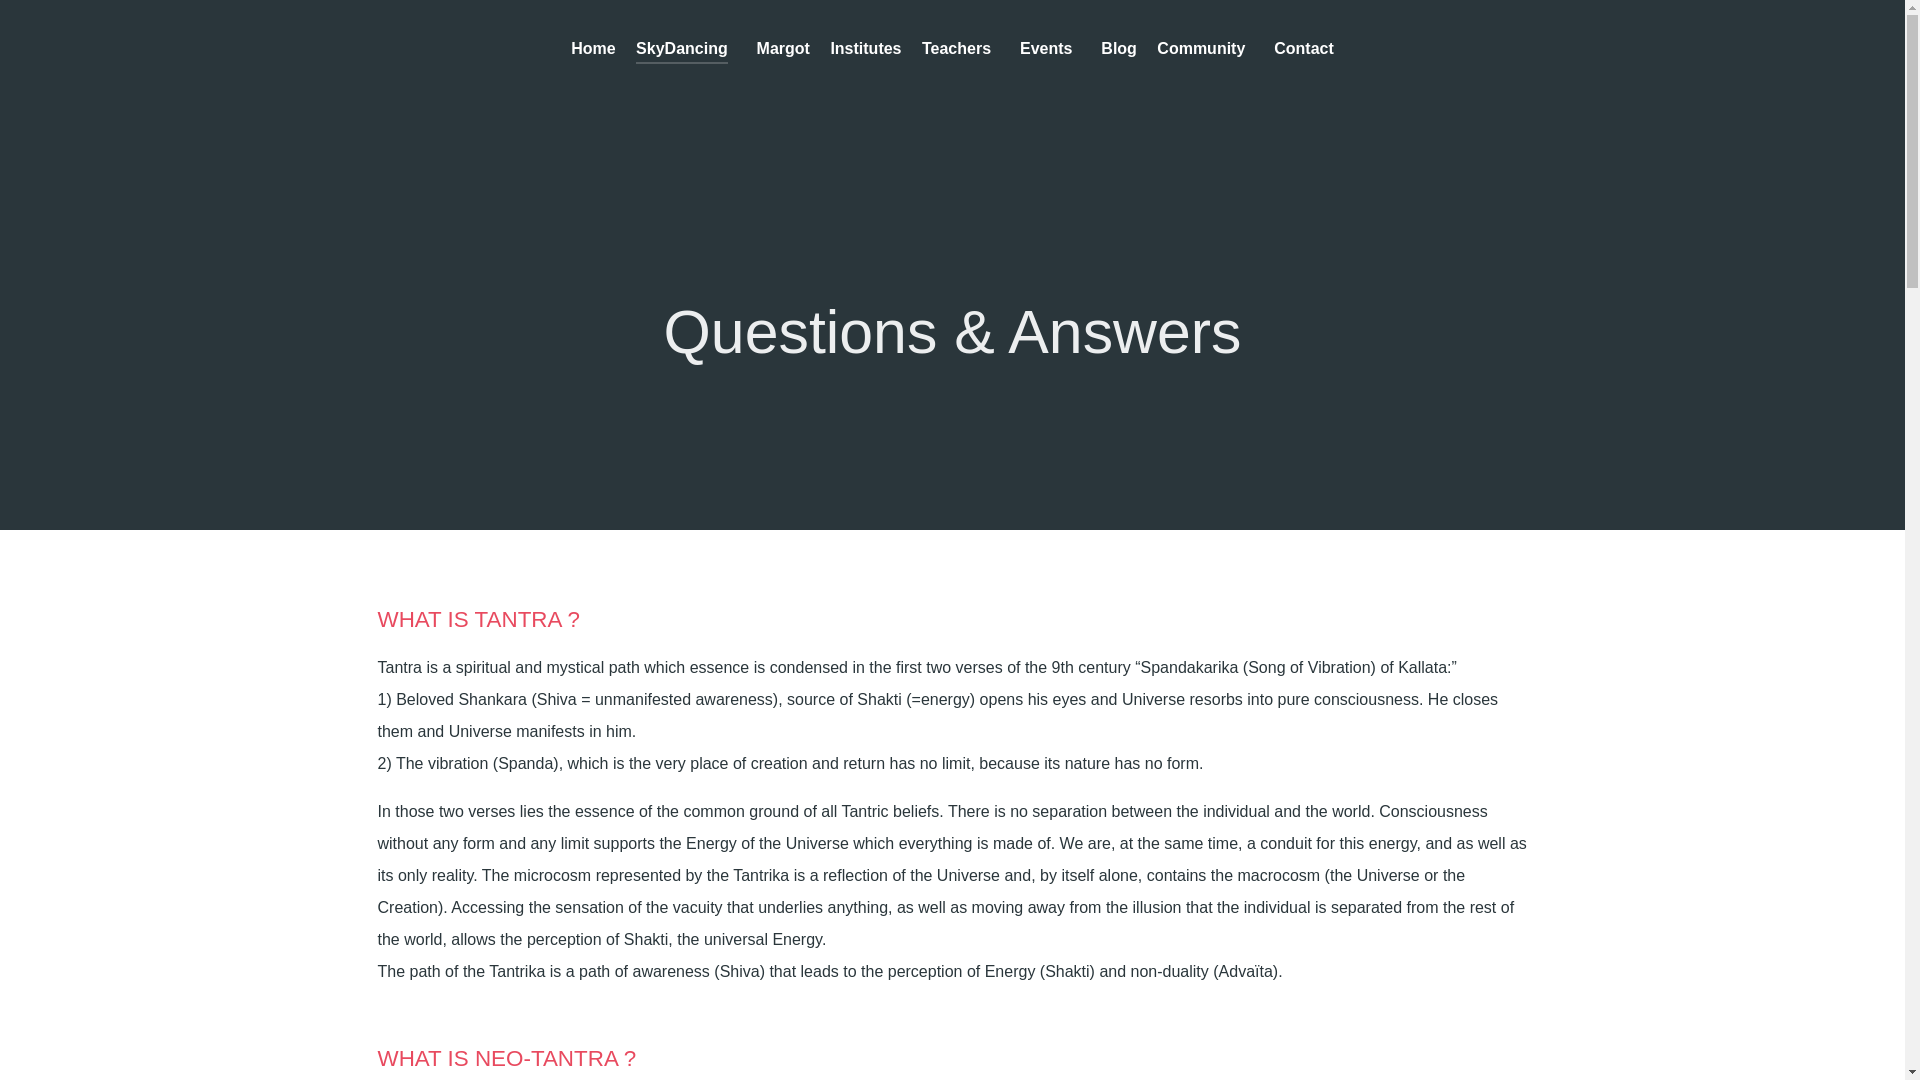 This screenshot has width=1920, height=1080. Describe the element at coordinates (478, 618) in the screenshot. I see `WHAT IS TANTRA ?` at that location.